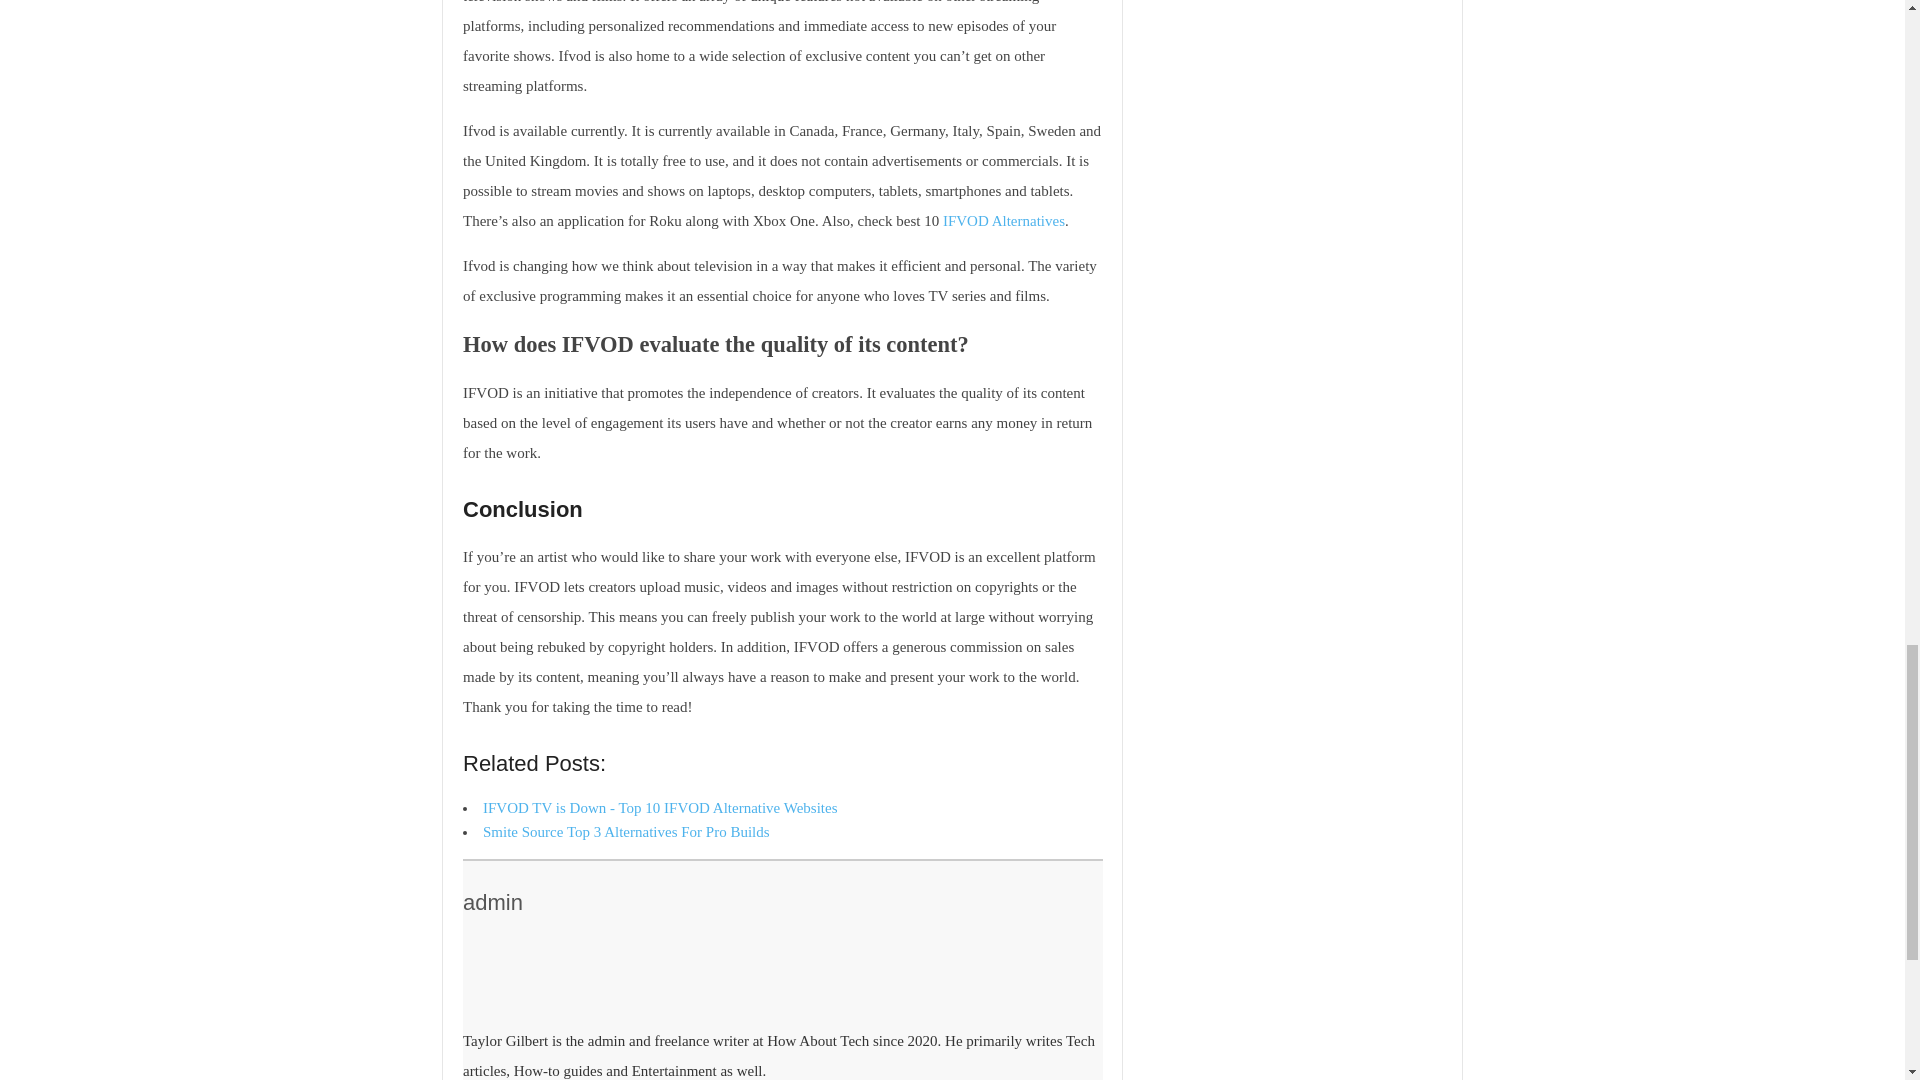 The image size is (1920, 1080). I want to click on Smite Source Top 3 Alternatives For Pro Builds, so click(626, 832).